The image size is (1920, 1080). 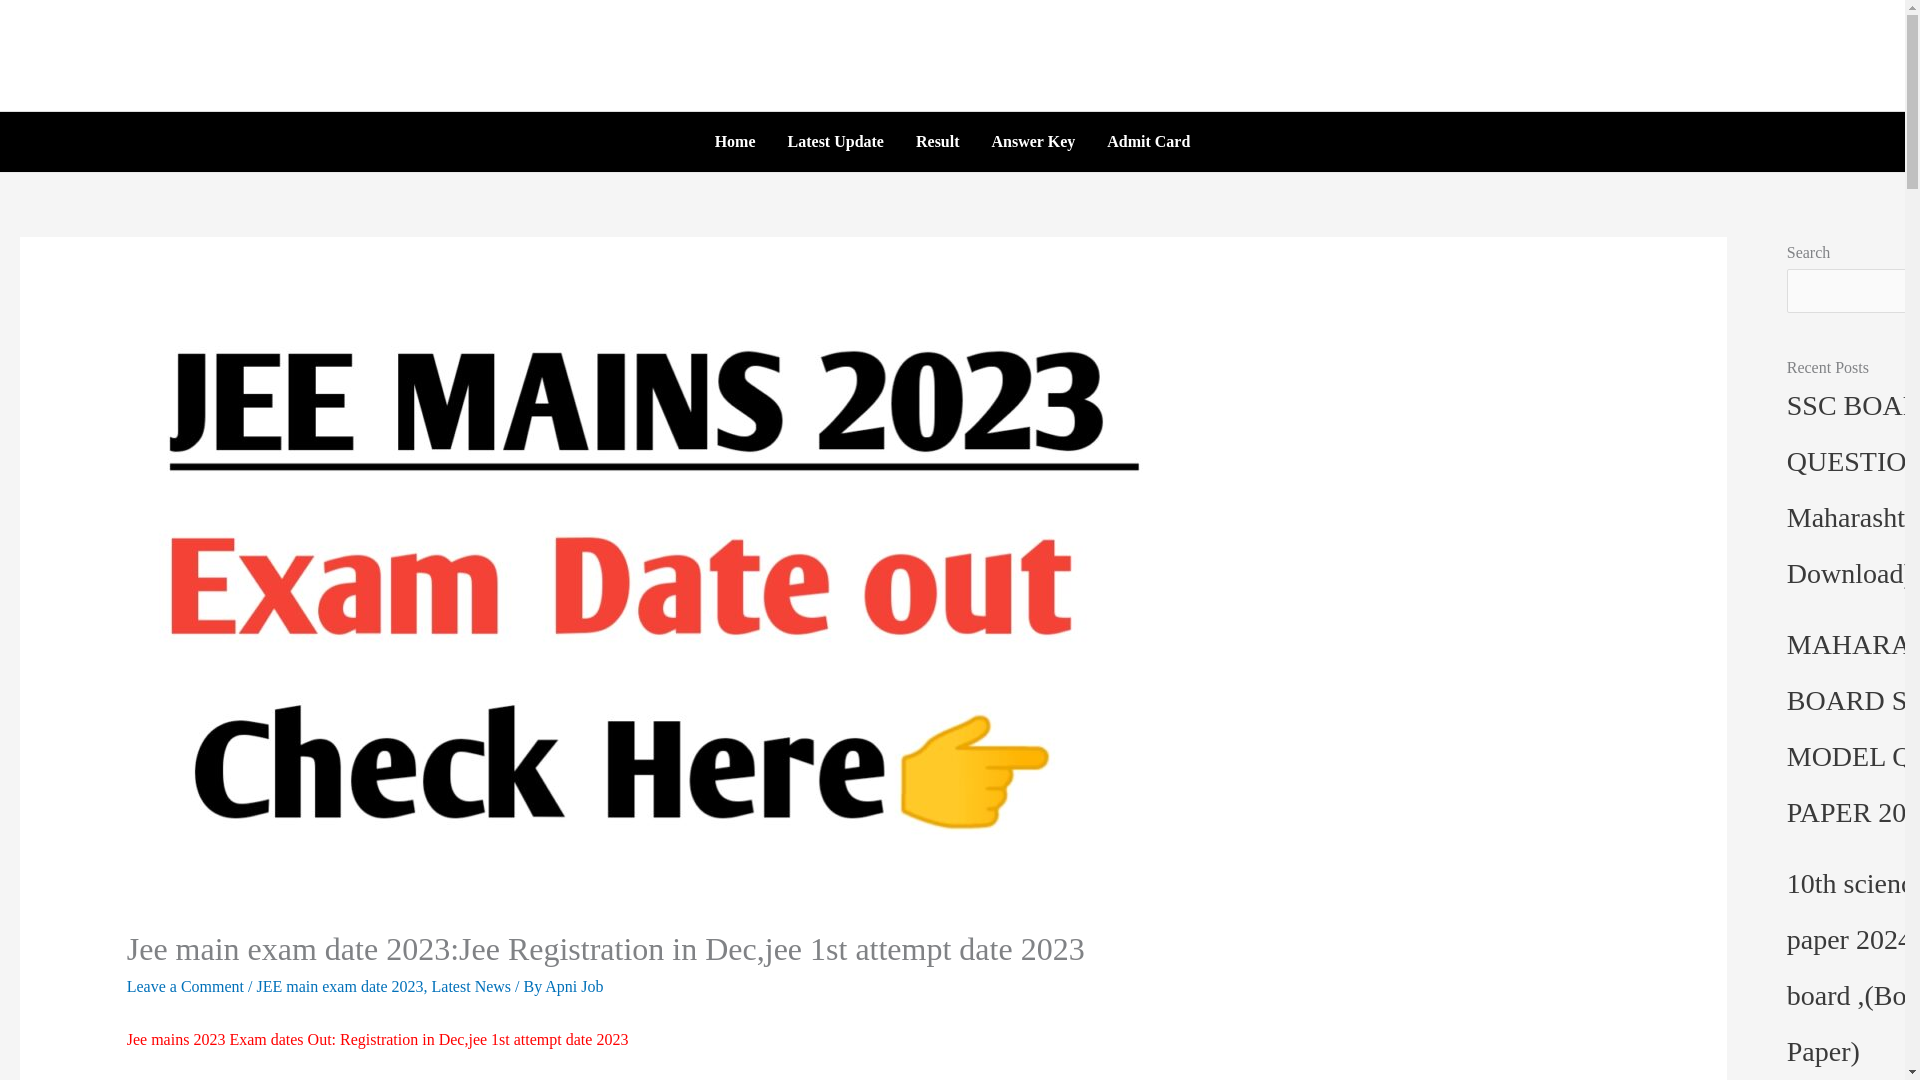 What do you see at coordinates (472, 986) in the screenshot?
I see `Latest News` at bounding box center [472, 986].